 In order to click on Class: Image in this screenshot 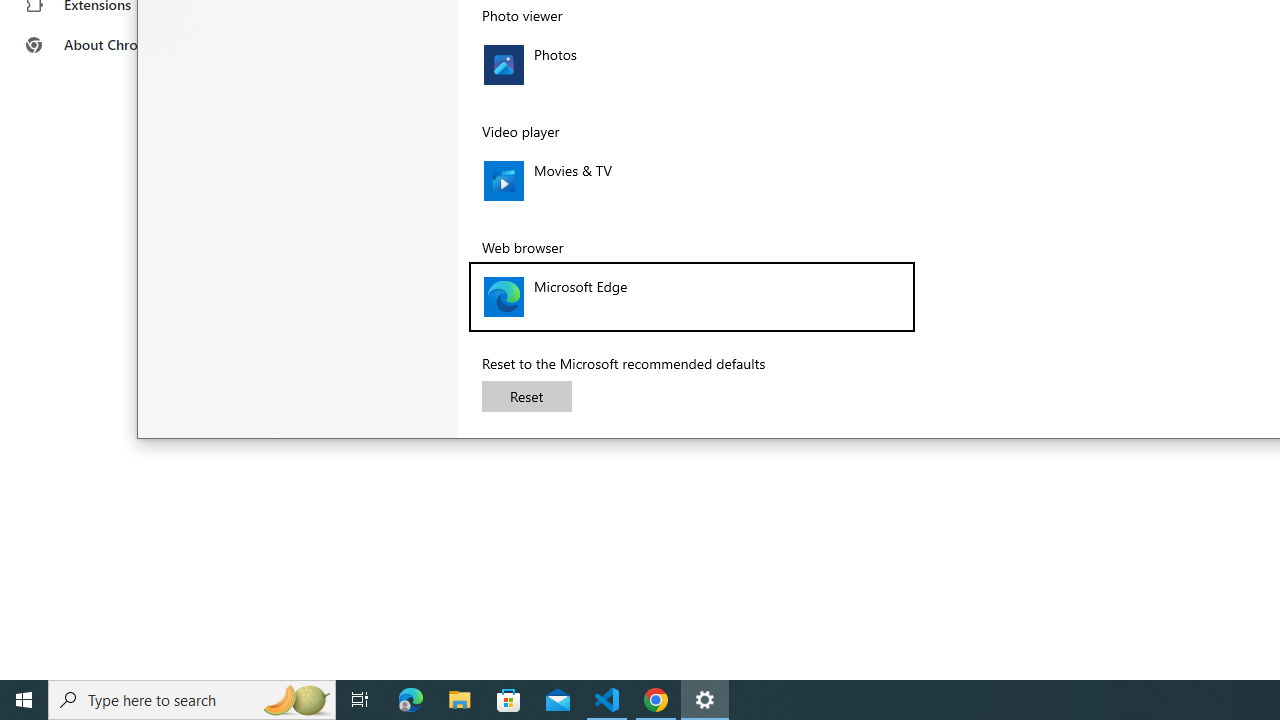, I will do `click(503, 296)`.